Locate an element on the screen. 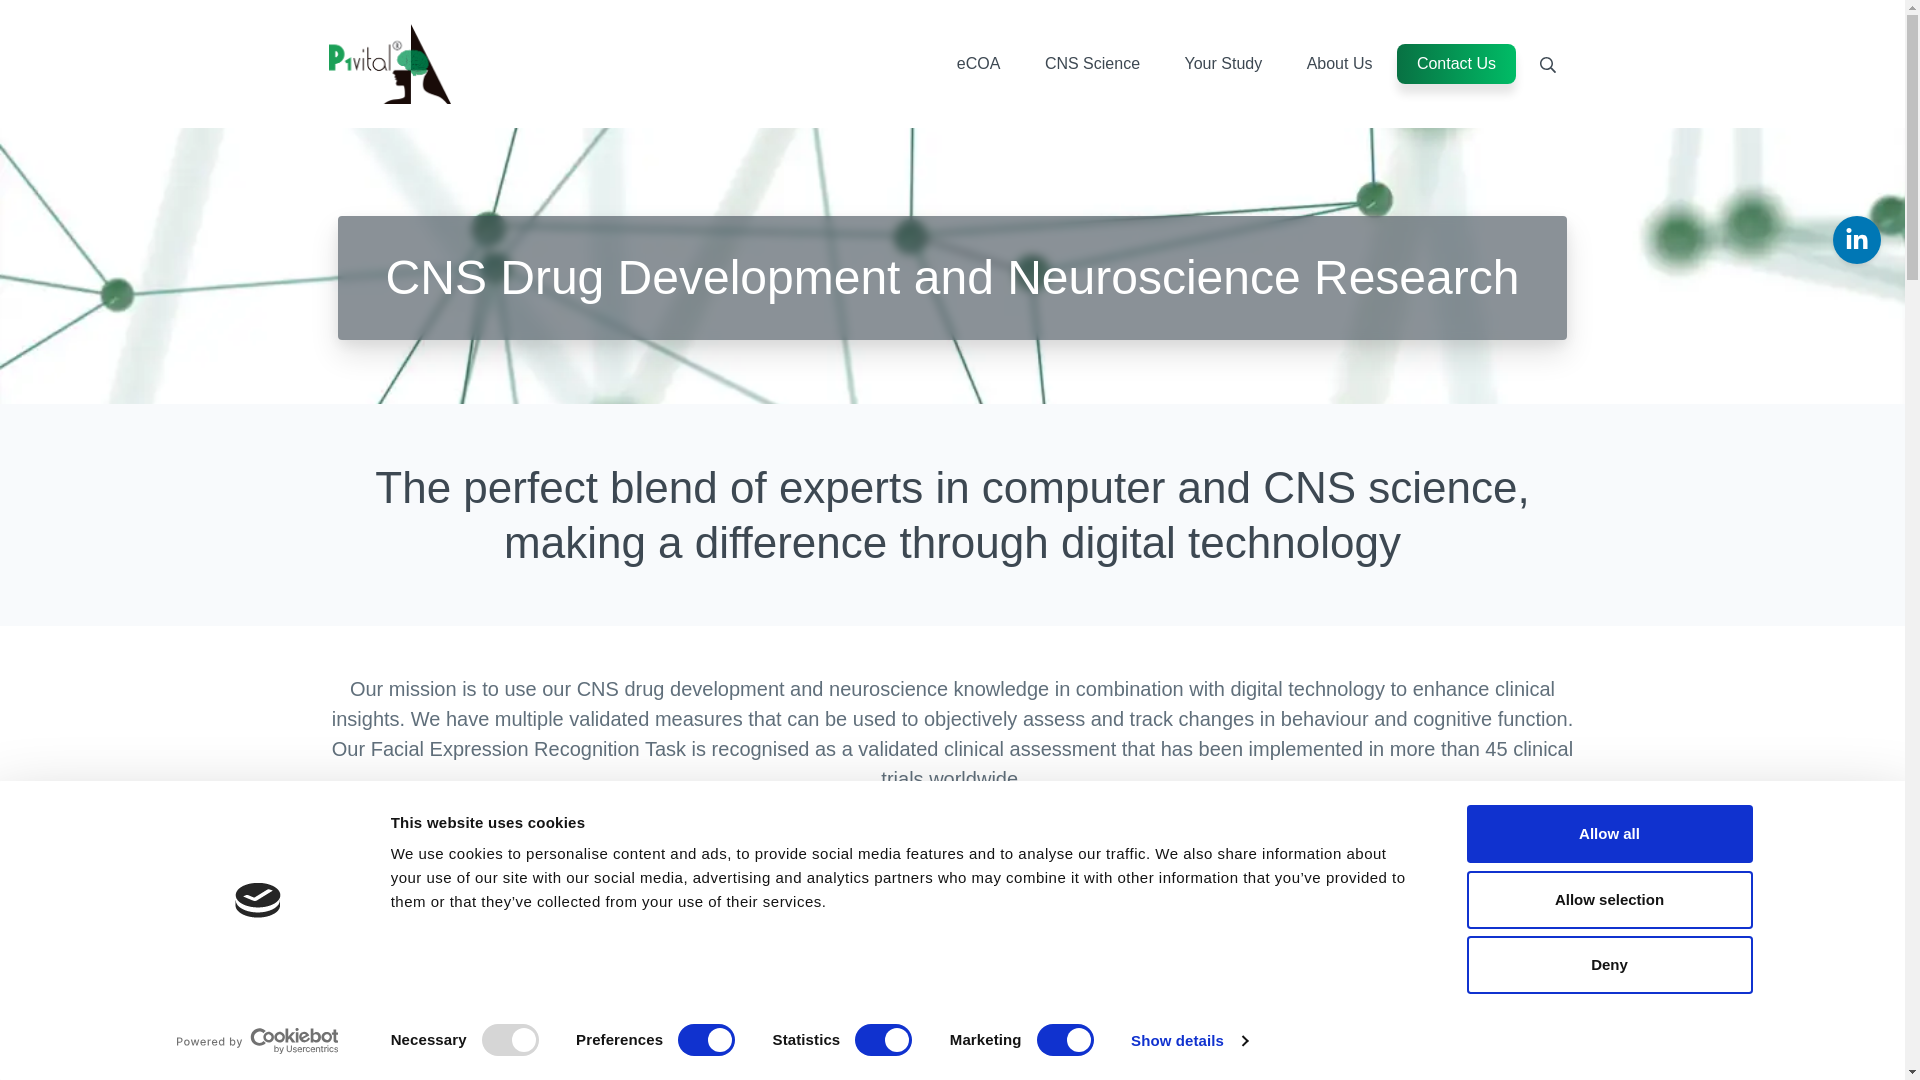 This screenshot has width=1920, height=1080. Allow selection is located at coordinates (1608, 898).